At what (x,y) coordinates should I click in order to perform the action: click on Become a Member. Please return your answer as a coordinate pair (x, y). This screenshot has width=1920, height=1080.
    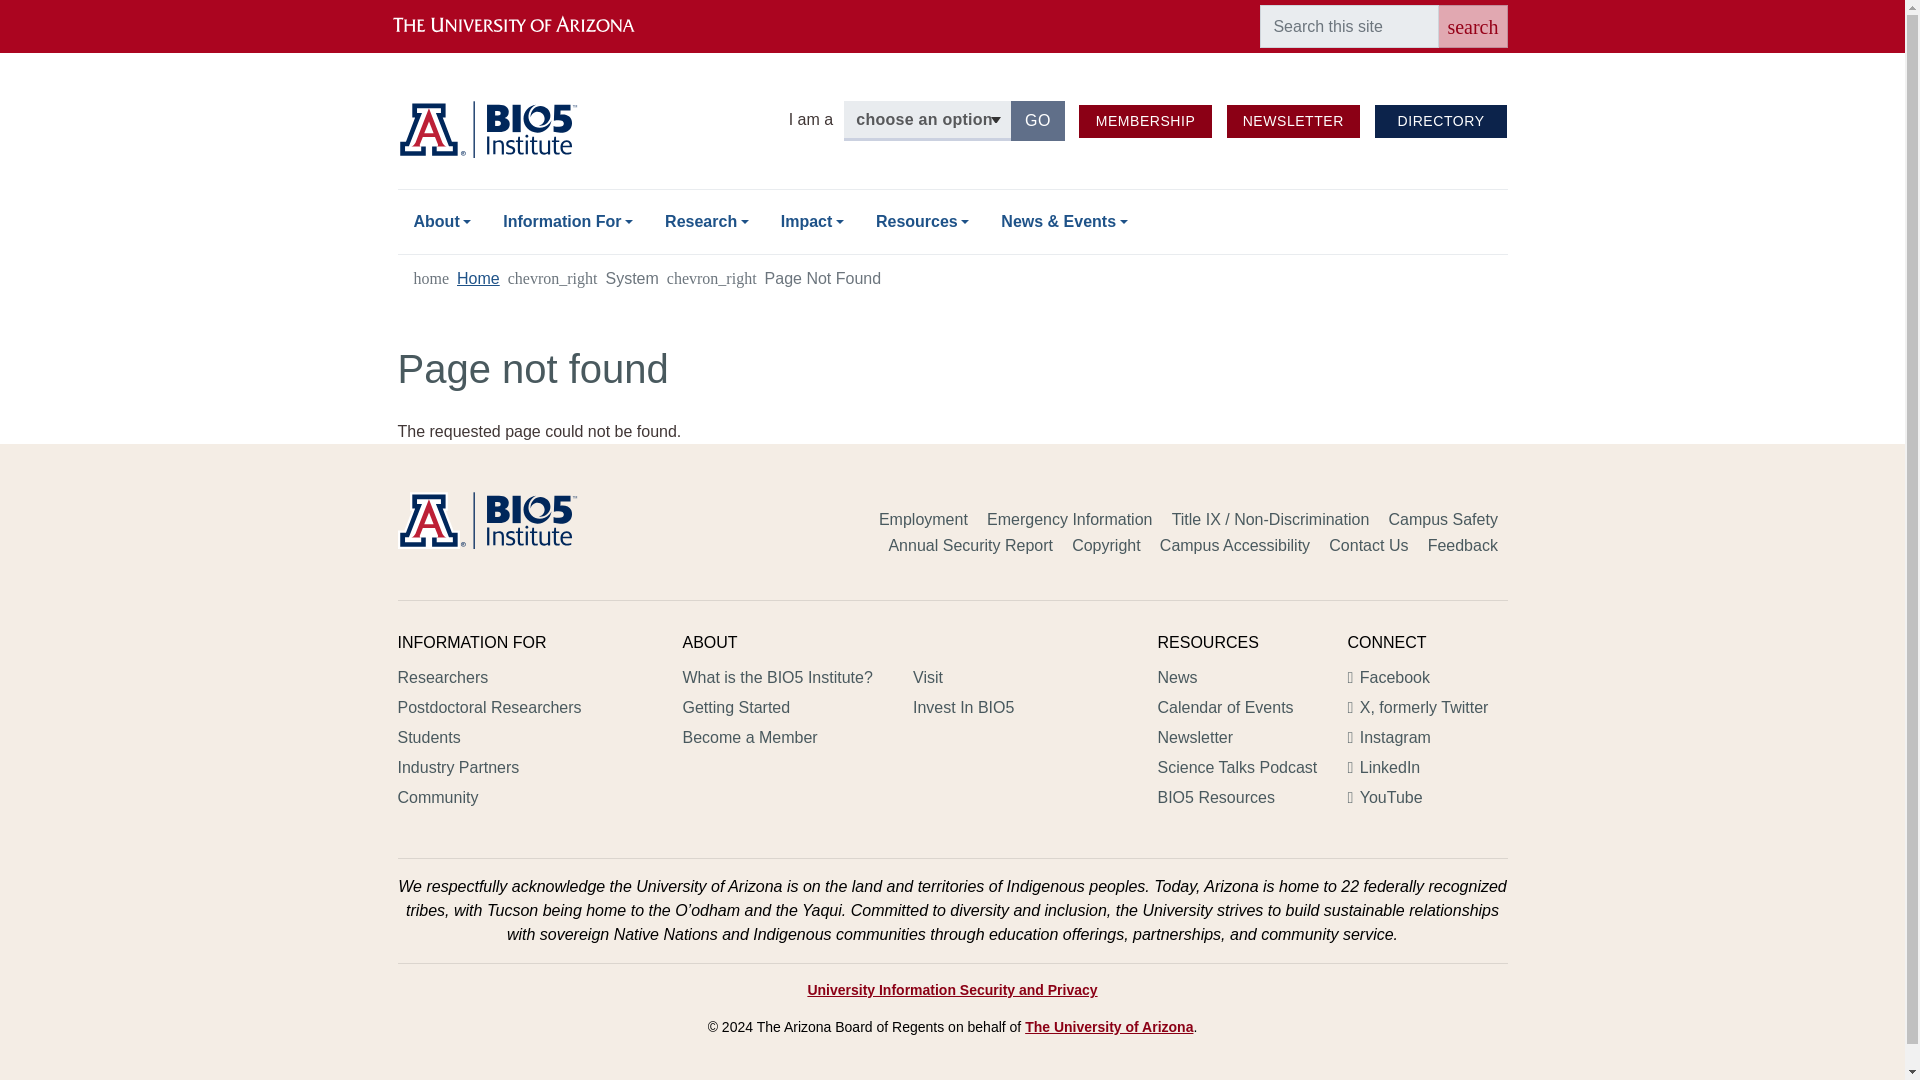
    Looking at the image, I should click on (568, 222).